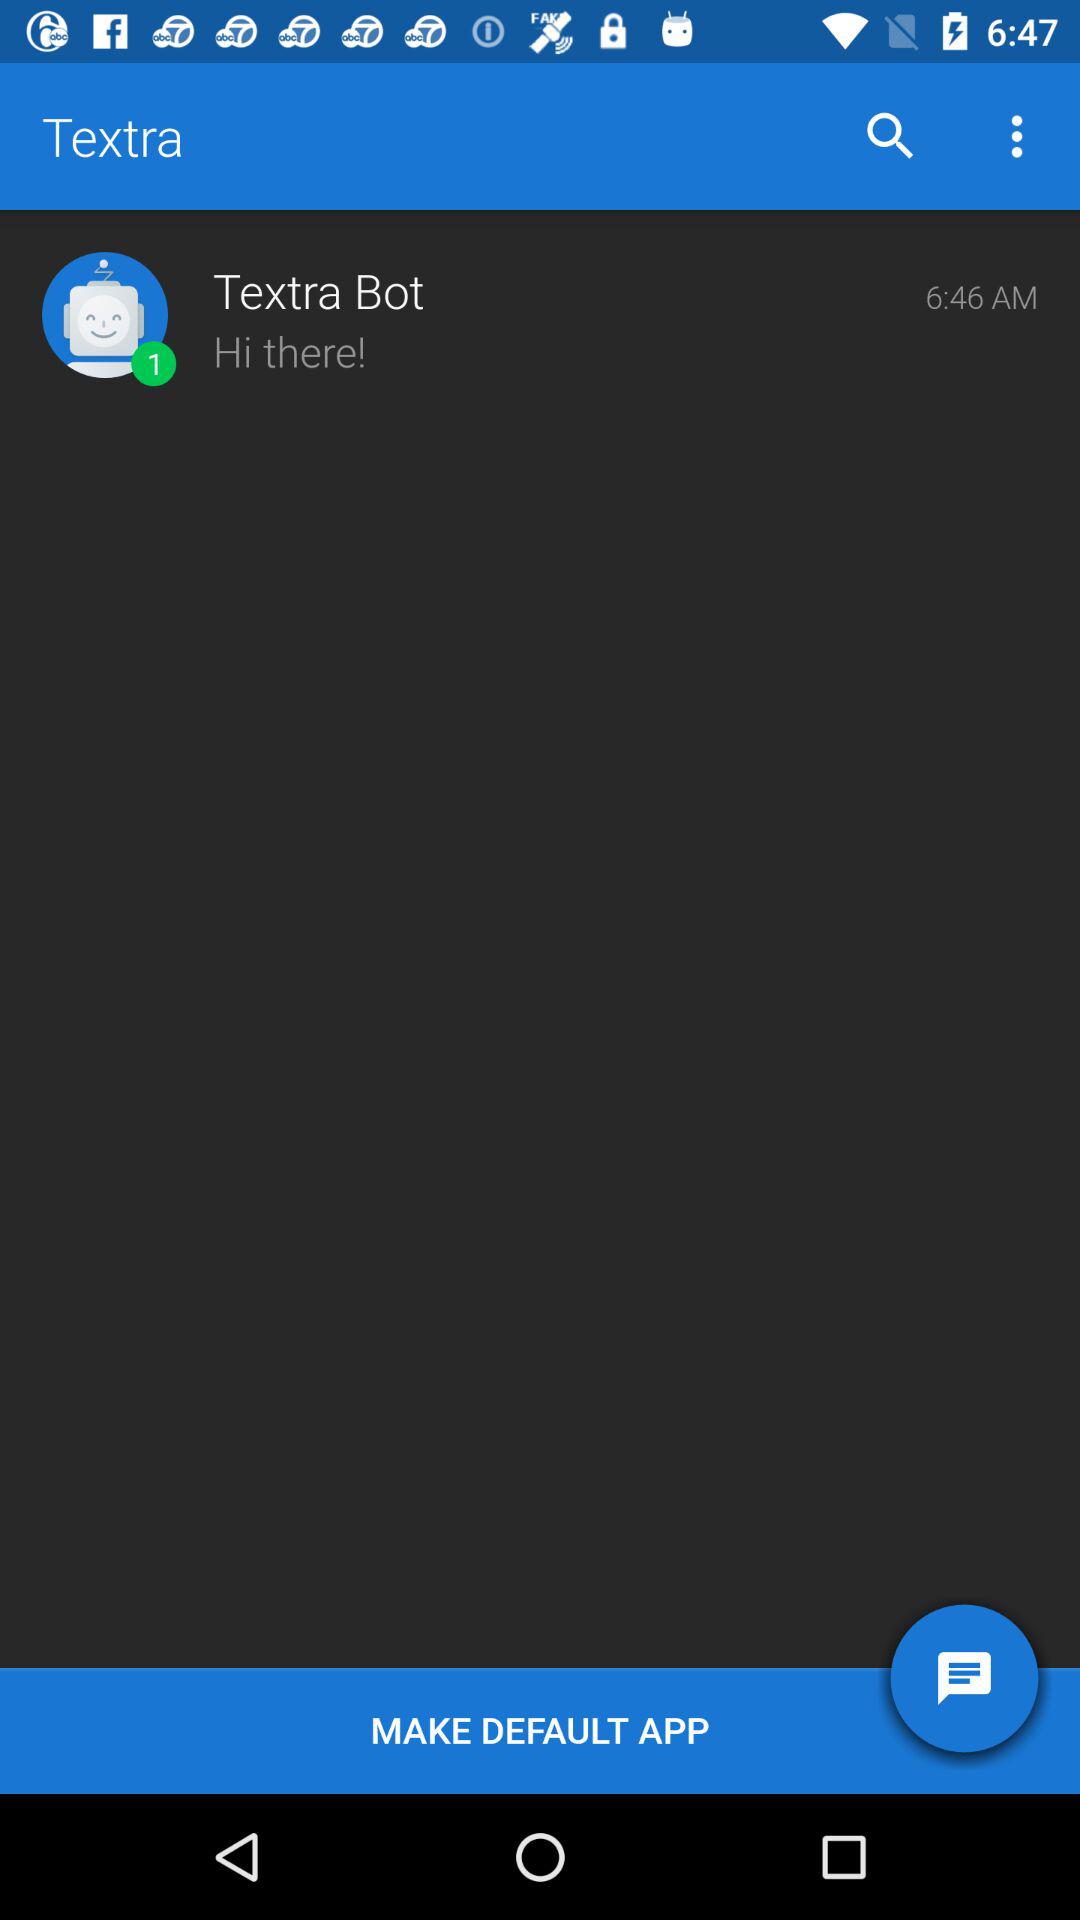 Image resolution: width=1080 pixels, height=1920 pixels. What do you see at coordinates (540, 1730) in the screenshot?
I see `click the item below hi there! icon` at bounding box center [540, 1730].